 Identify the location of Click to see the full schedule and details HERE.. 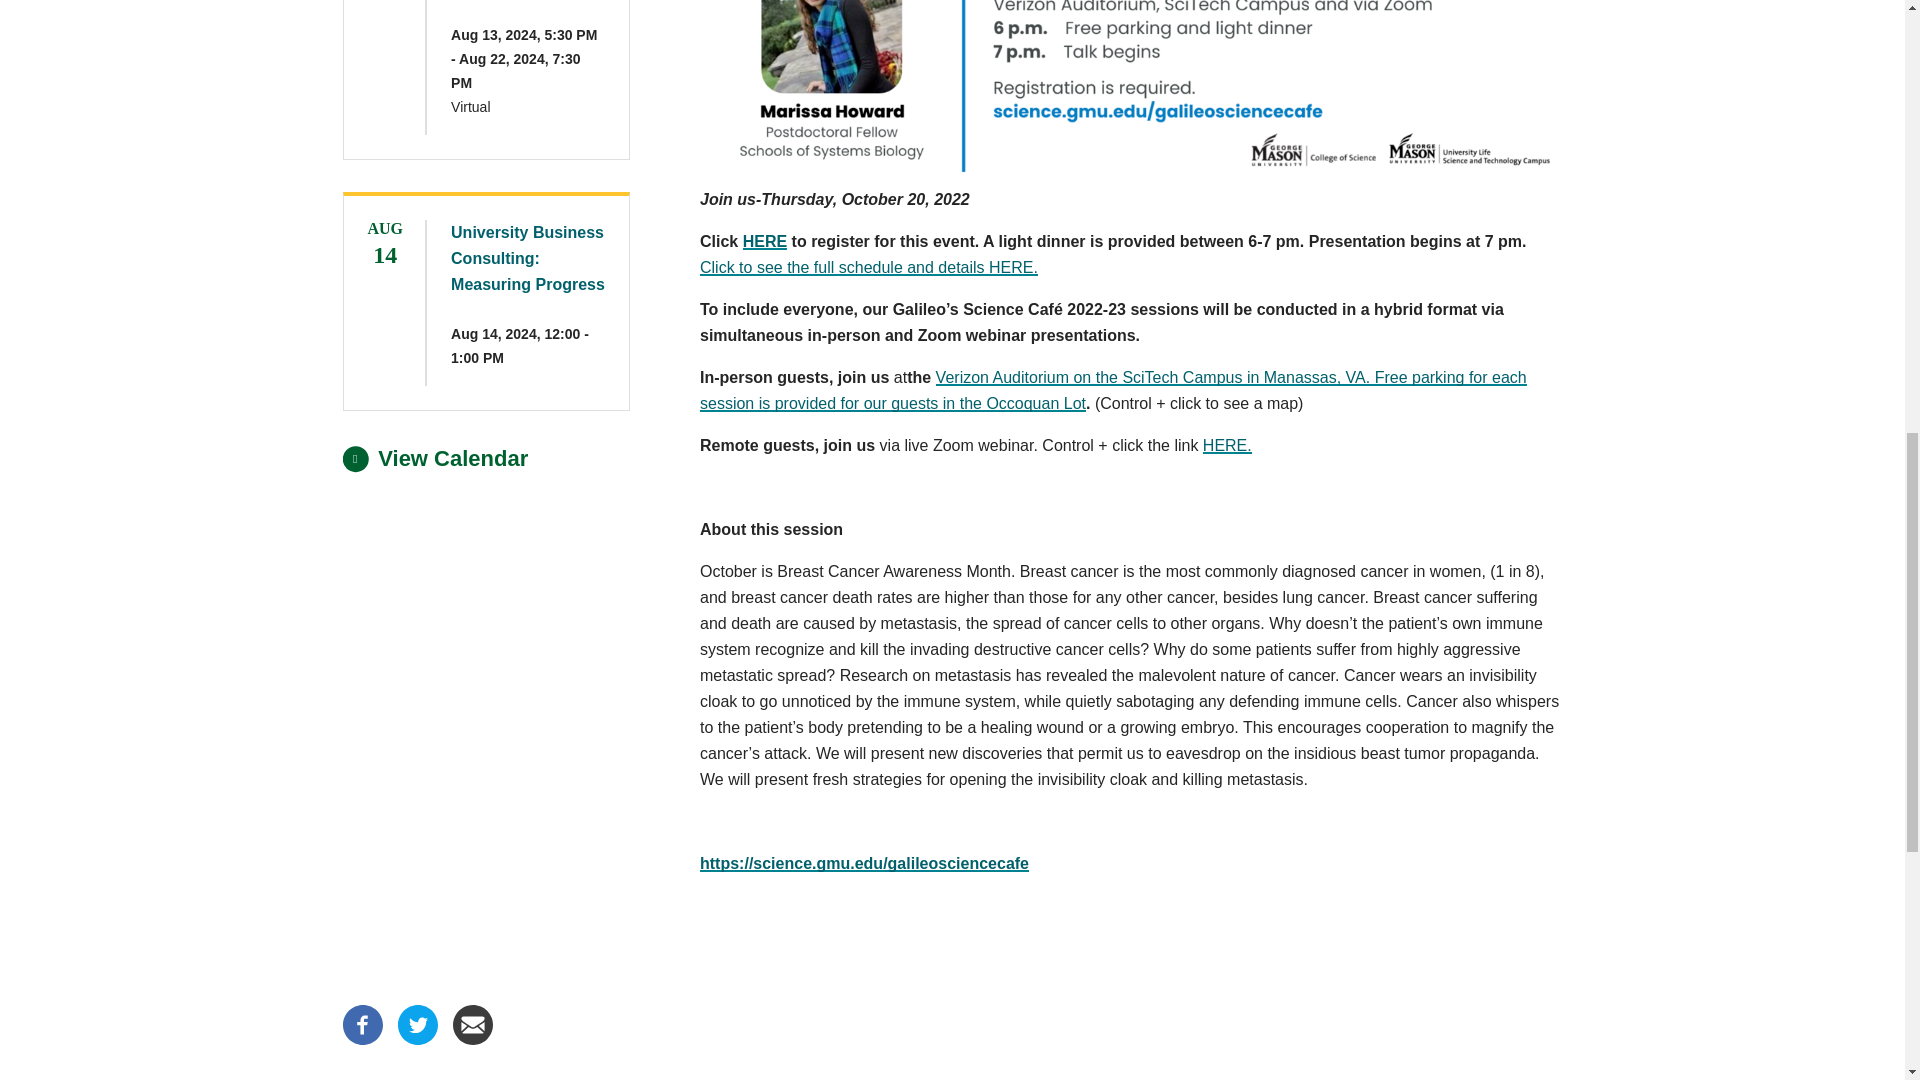
(869, 268).